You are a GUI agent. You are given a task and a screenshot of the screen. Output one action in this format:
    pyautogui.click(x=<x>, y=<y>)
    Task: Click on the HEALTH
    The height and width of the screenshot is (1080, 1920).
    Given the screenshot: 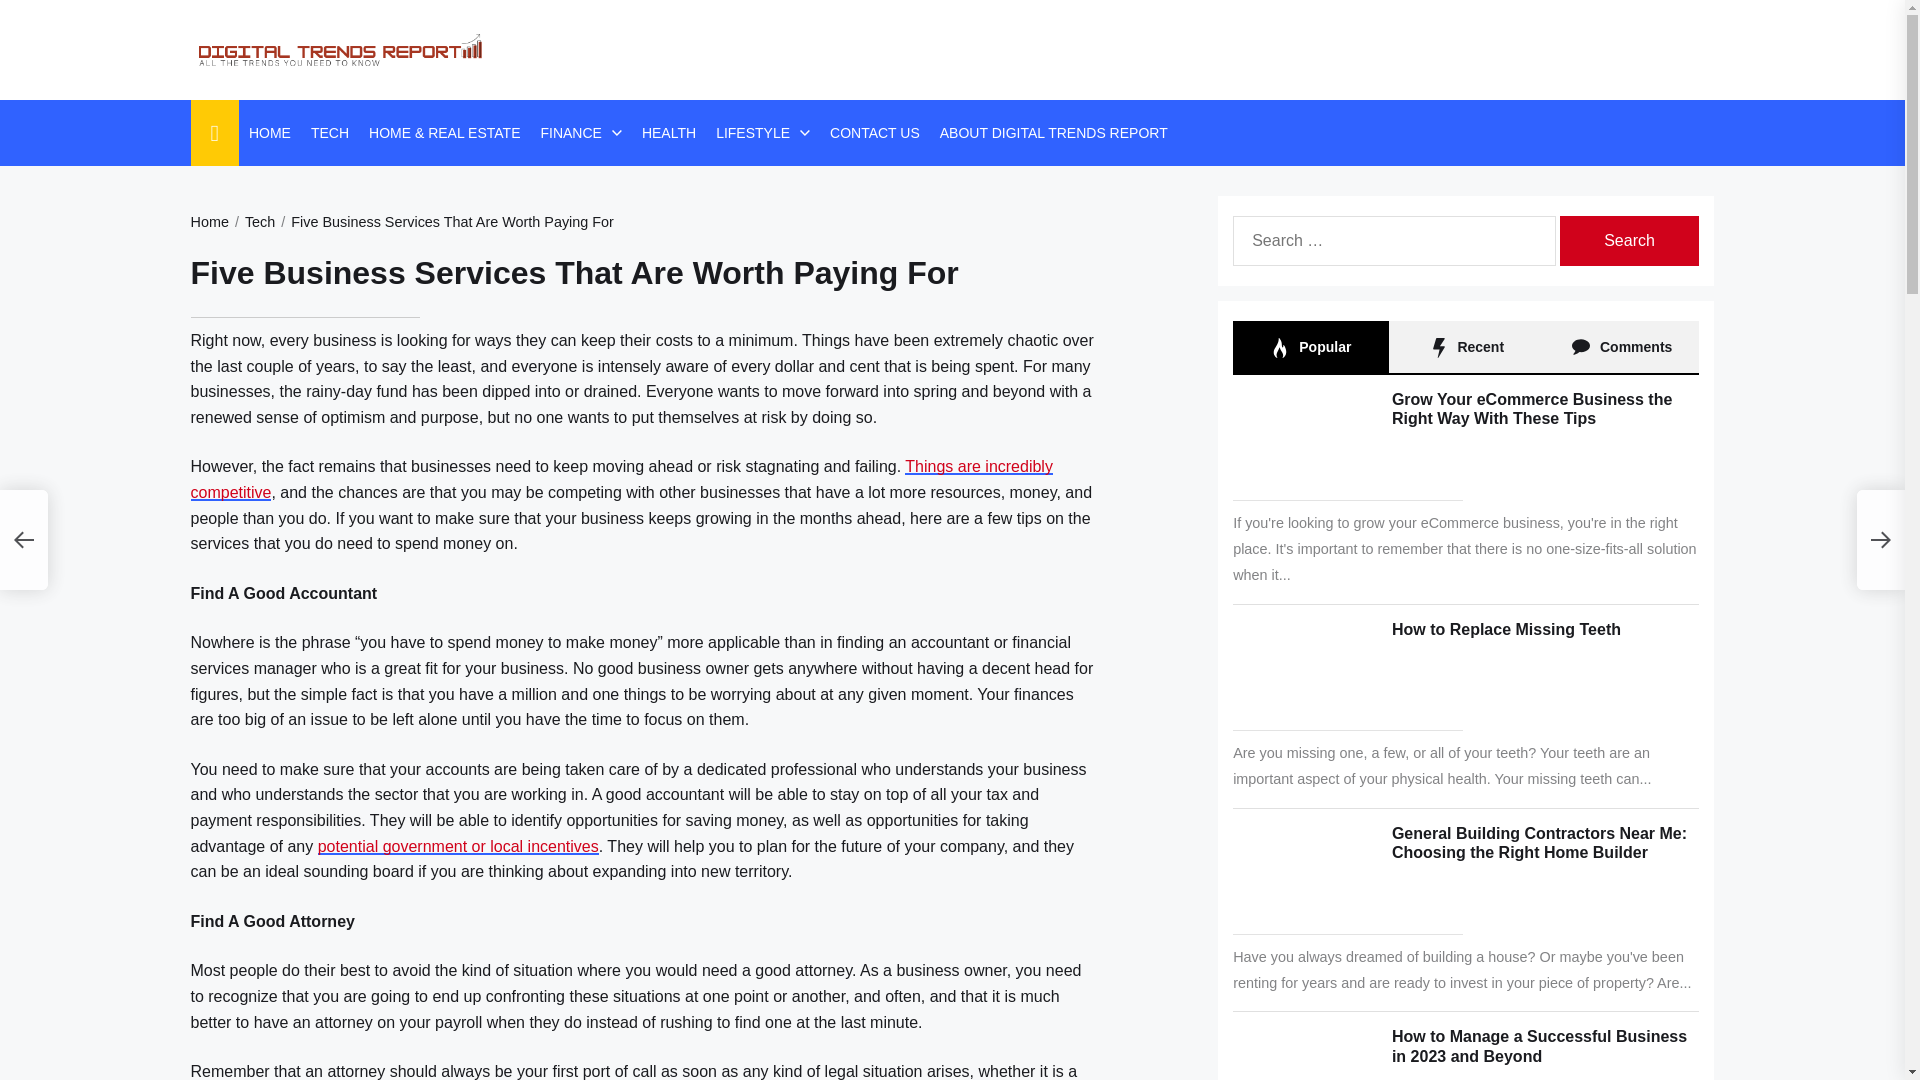 What is the action you would take?
    pyautogui.click(x=668, y=132)
    